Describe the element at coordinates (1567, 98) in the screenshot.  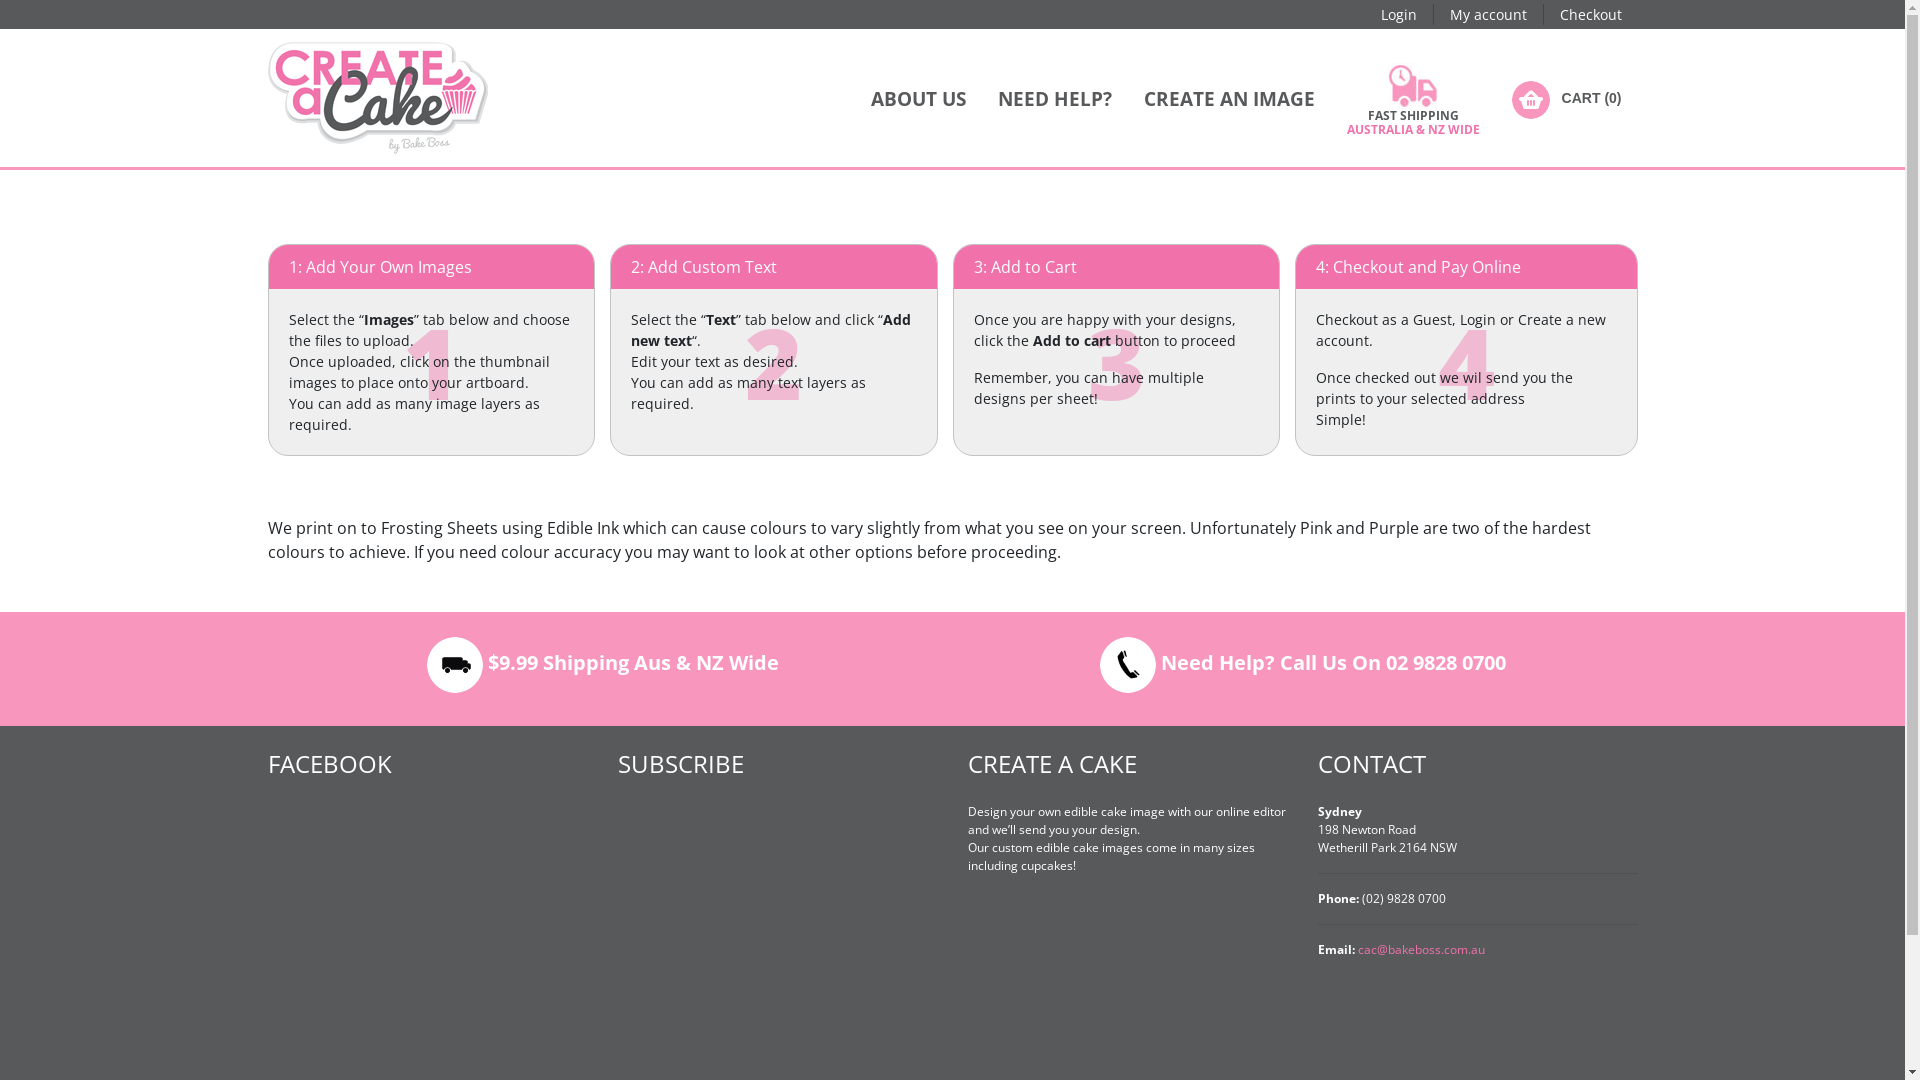
I see `CART (0)` at that location.